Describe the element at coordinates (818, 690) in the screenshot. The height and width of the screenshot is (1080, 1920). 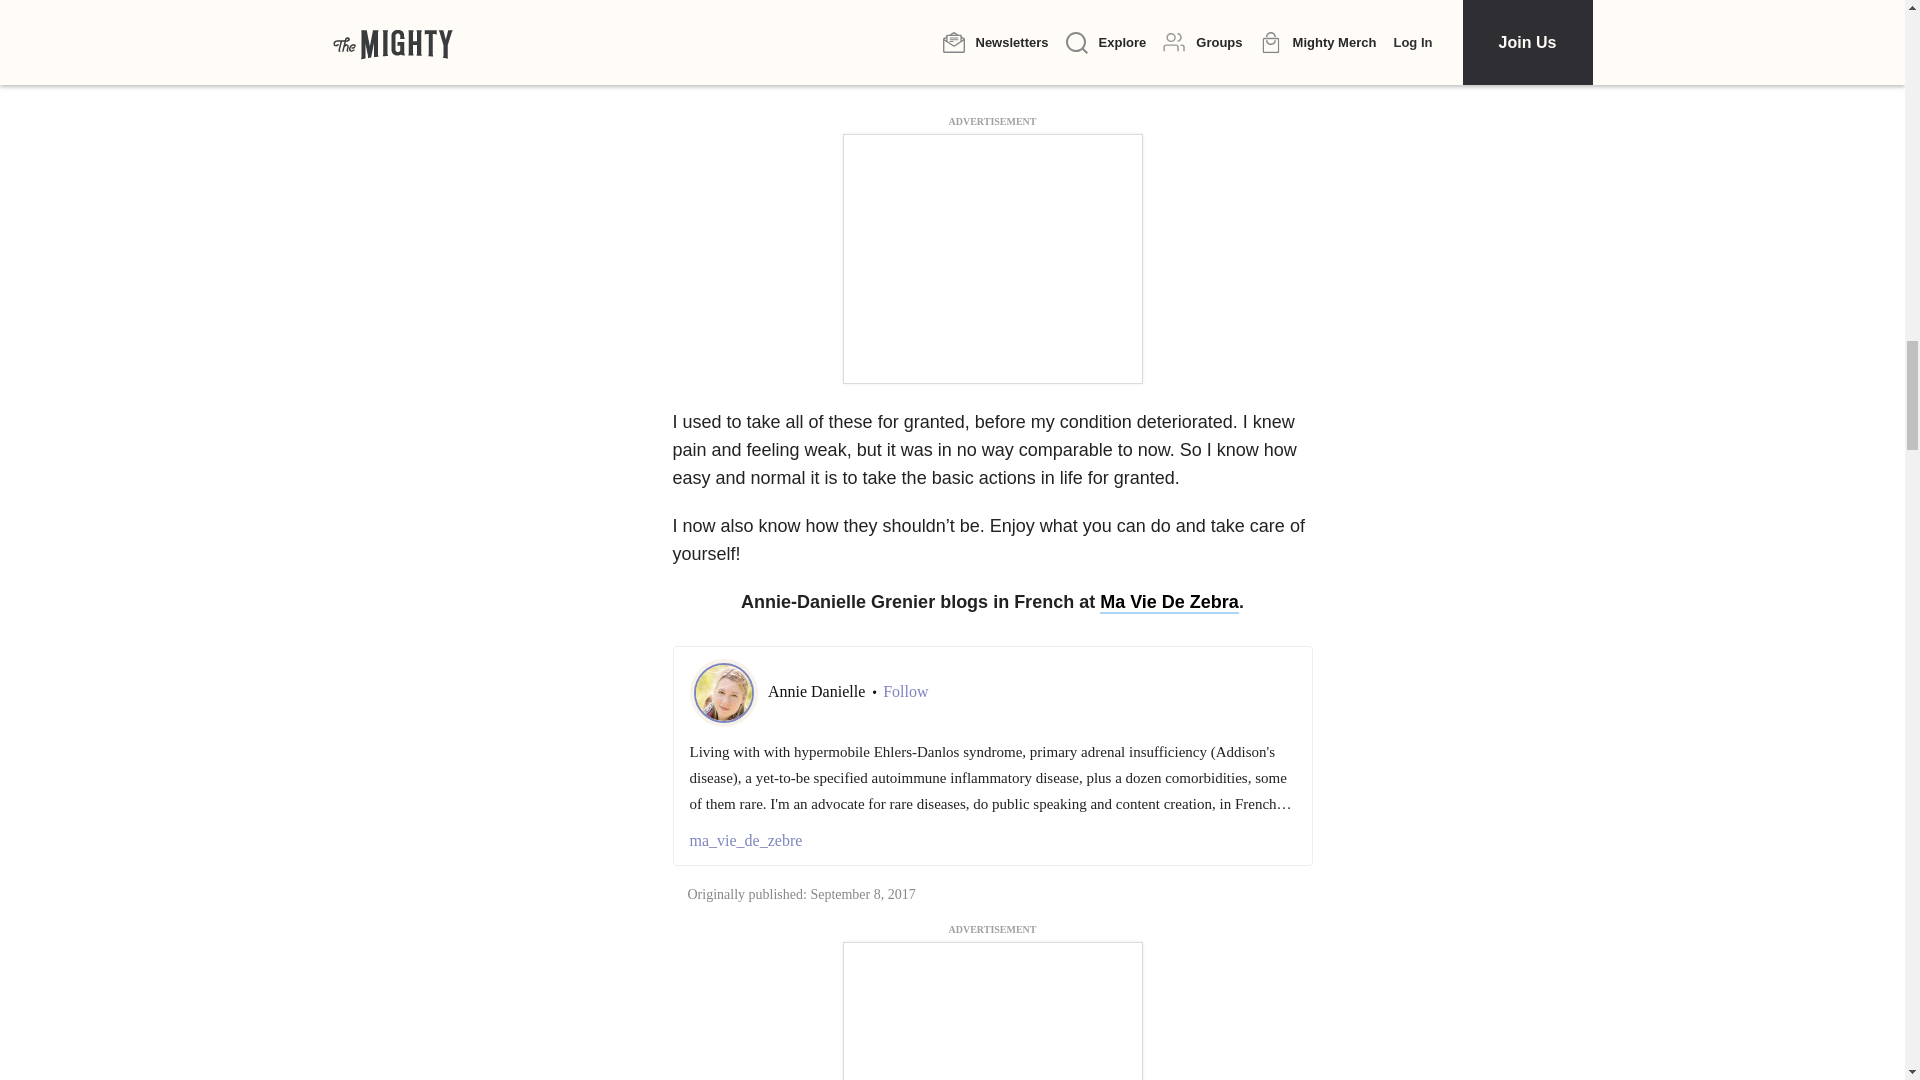
I see `Annie Danielle` at that location.